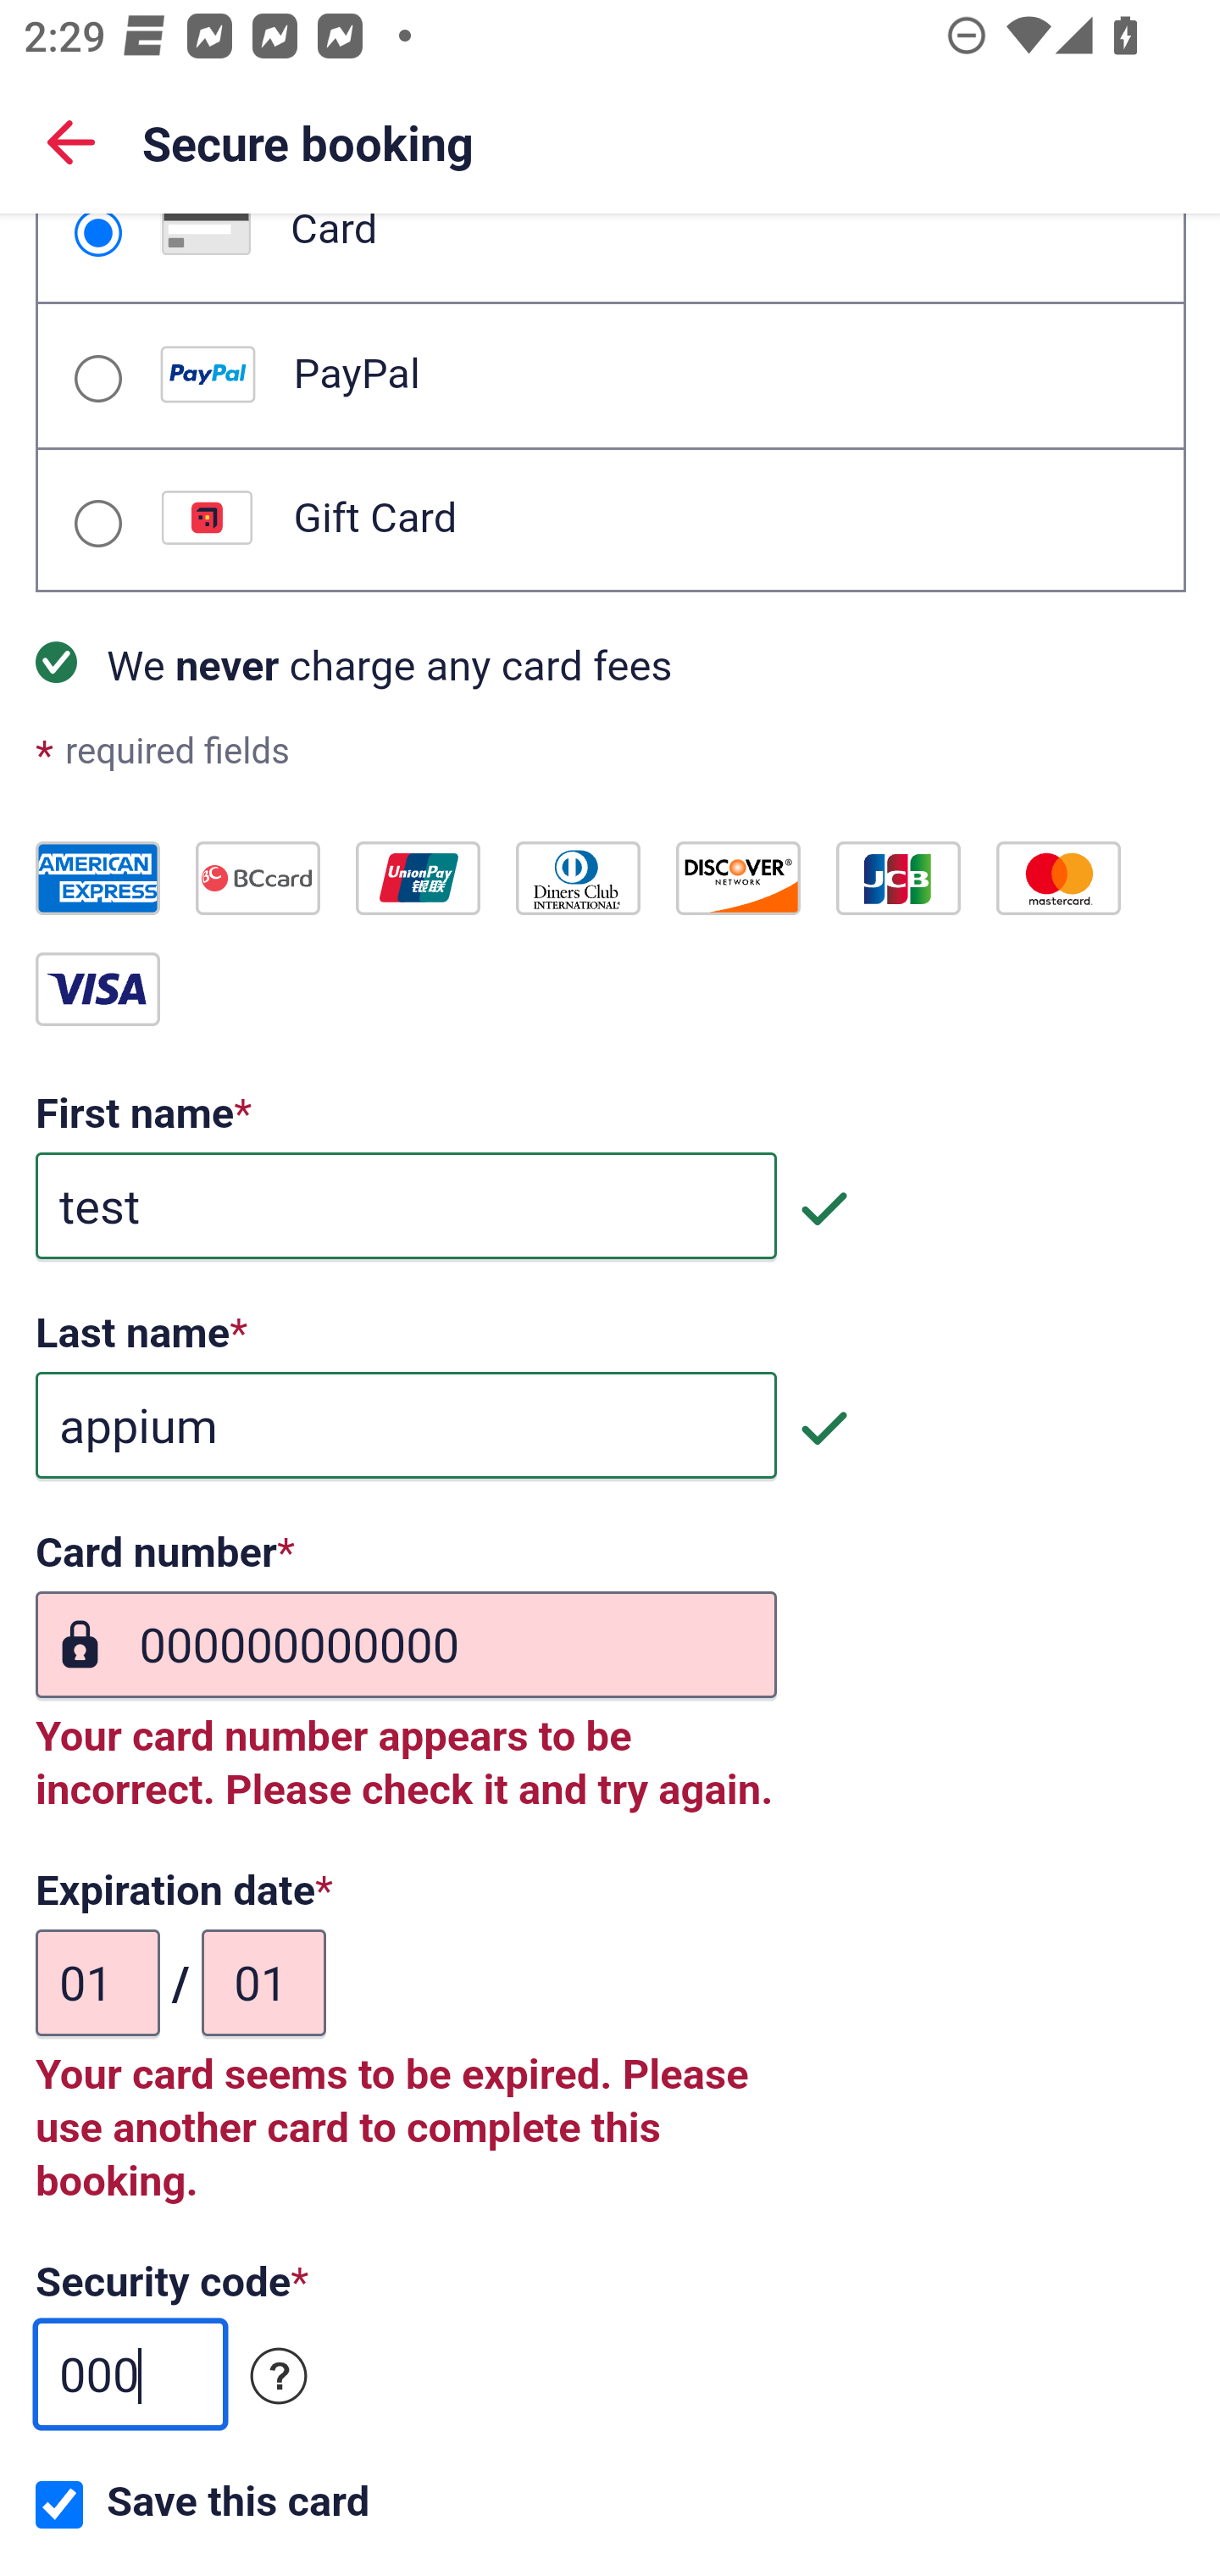 This screenshot has width=1220, height=2576. I want to click on 000000000000, so click(406, 1646).